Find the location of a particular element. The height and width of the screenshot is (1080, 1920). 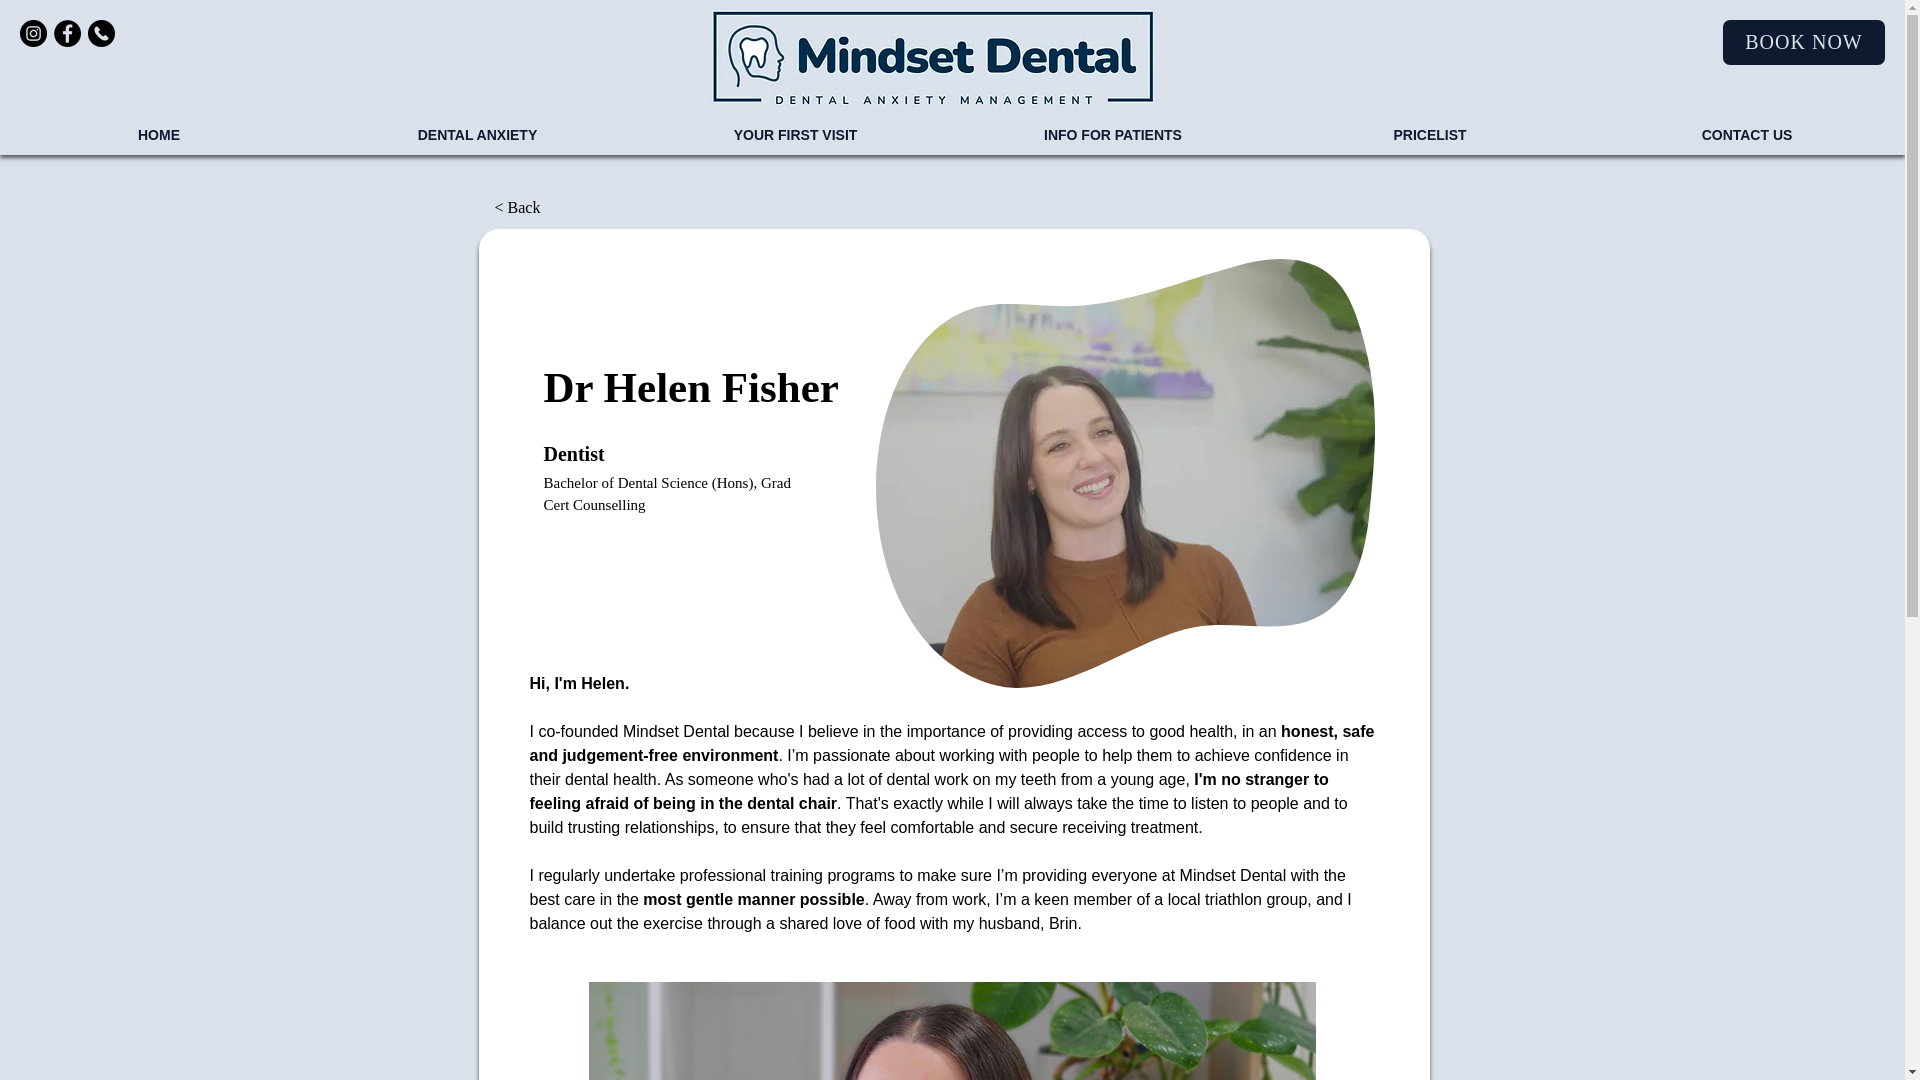

PRICELIST is located at coordinates (1429, 134).